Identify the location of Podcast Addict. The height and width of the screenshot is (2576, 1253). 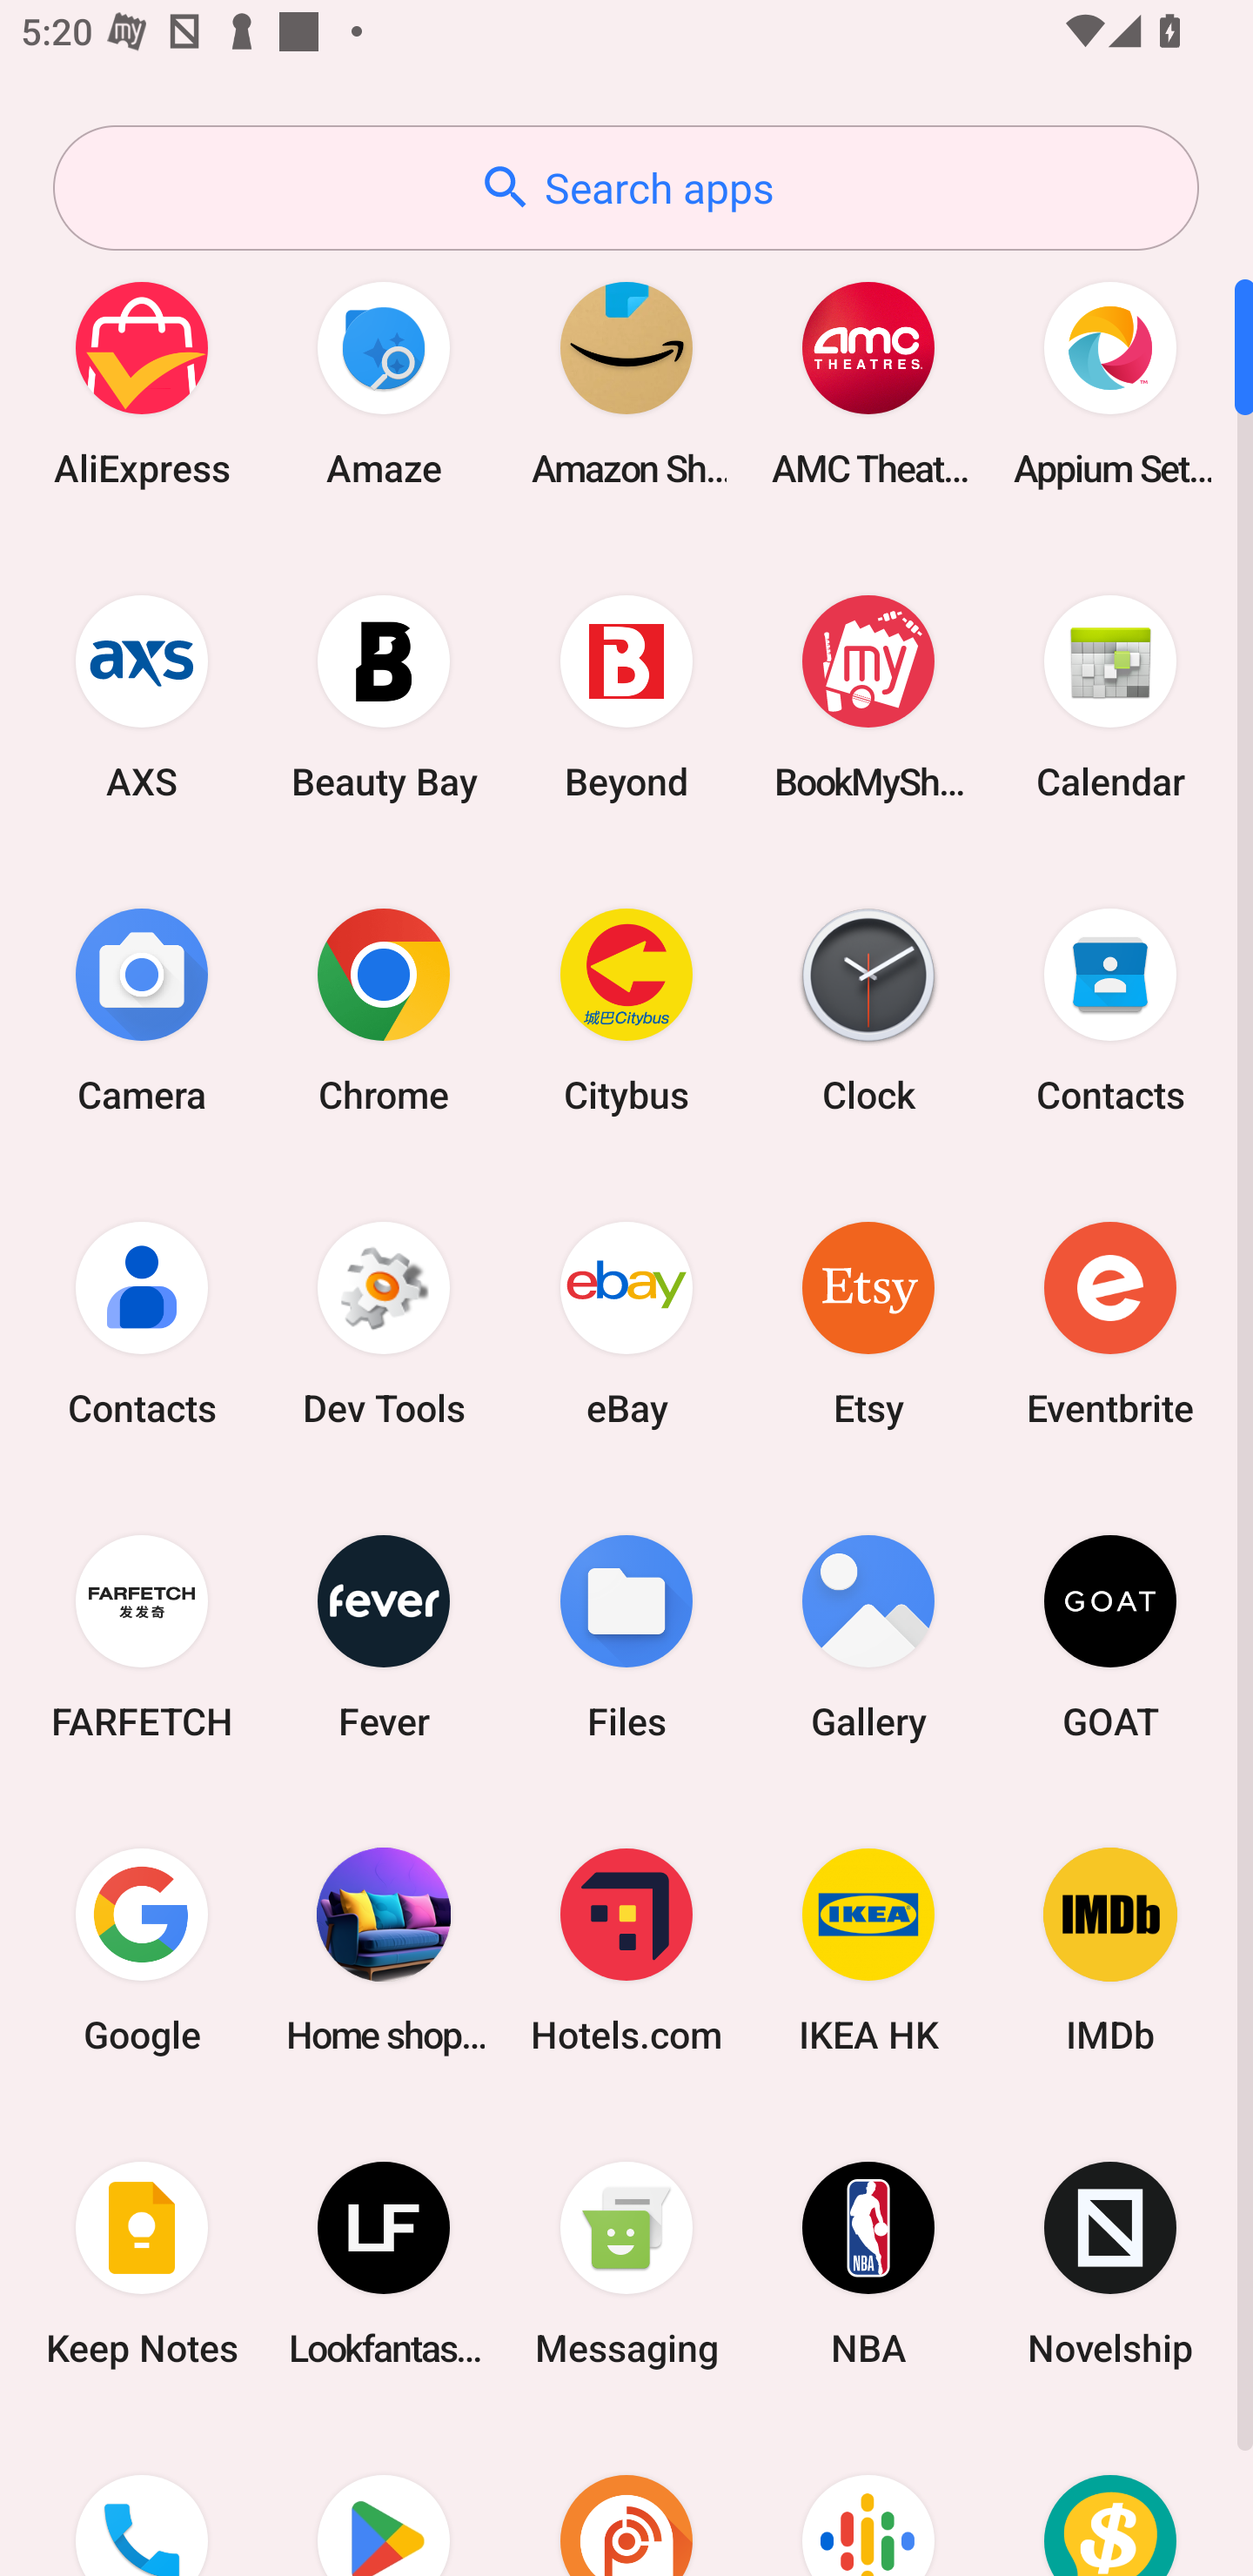
(626, 2499).